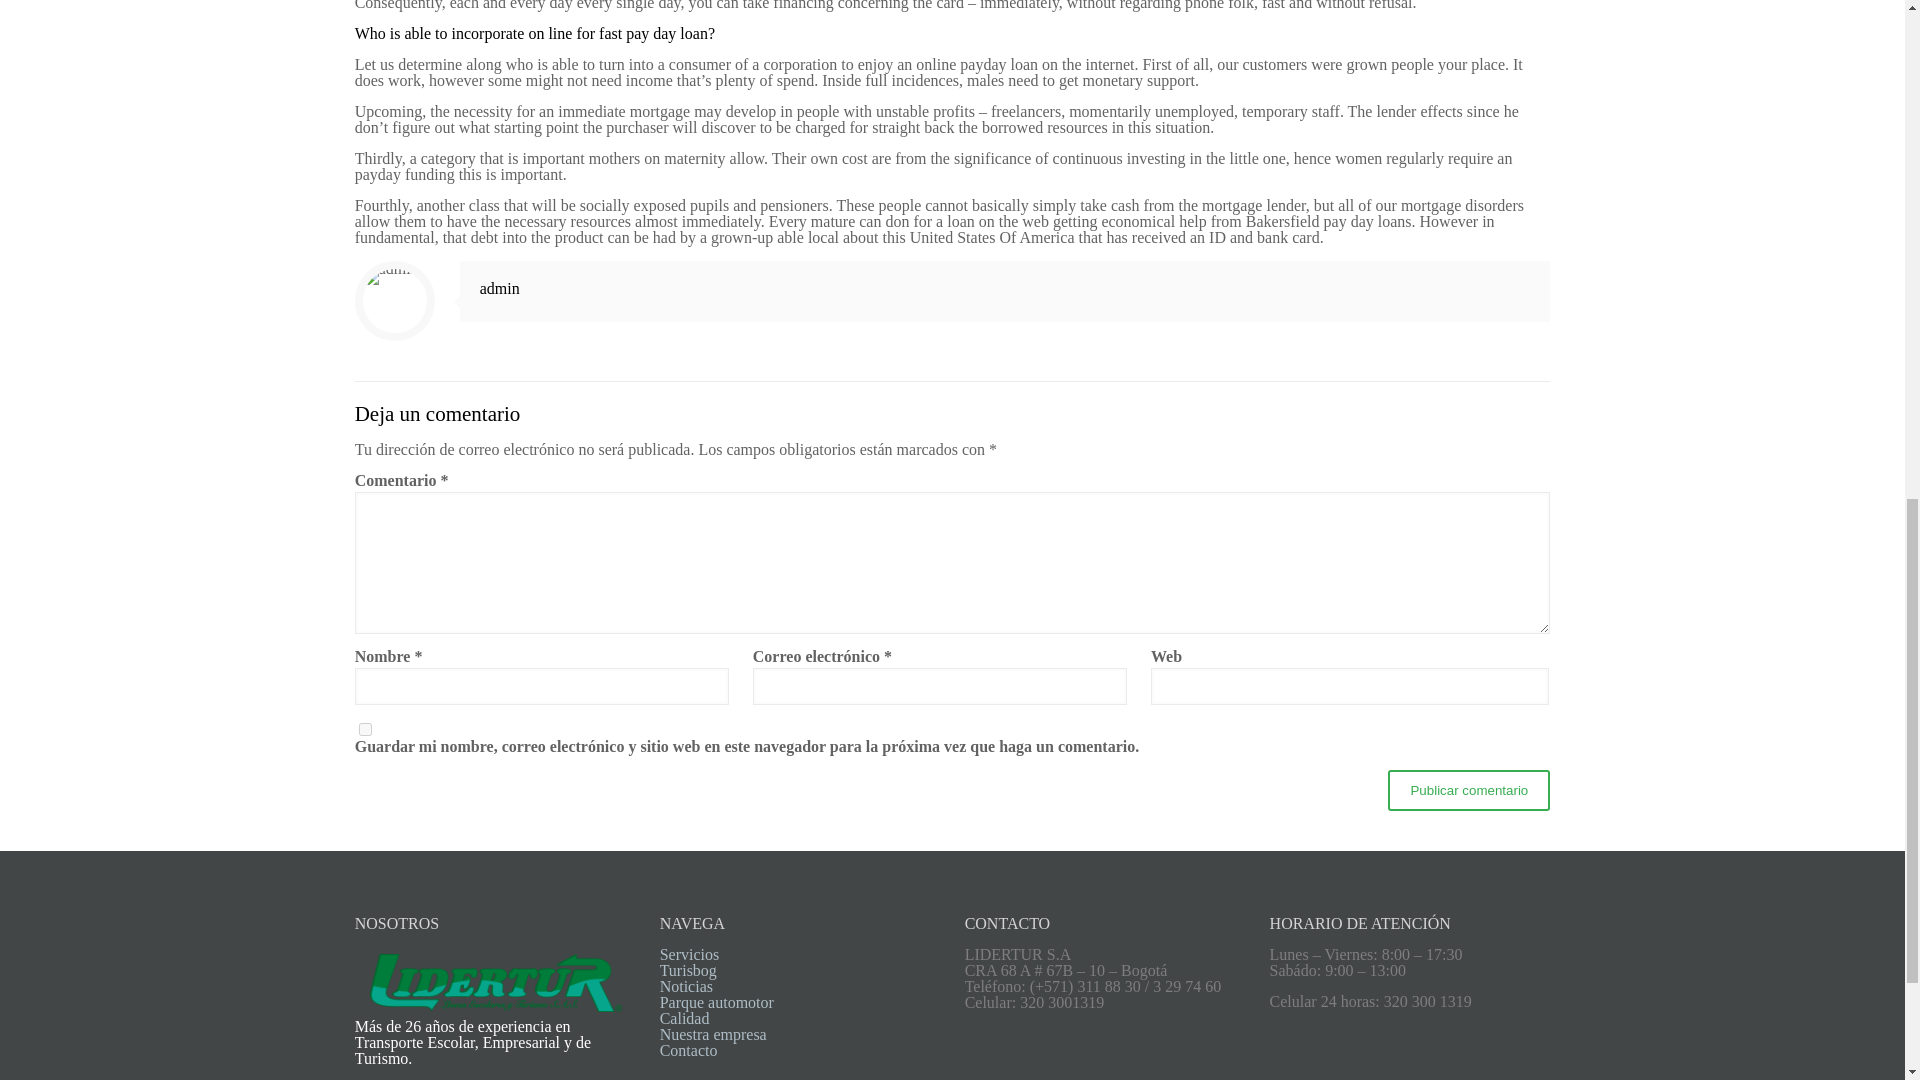 Image resolution: width=1920 pixels, height=1080 pixels. I want to click on Servicios, so click(690, 954).